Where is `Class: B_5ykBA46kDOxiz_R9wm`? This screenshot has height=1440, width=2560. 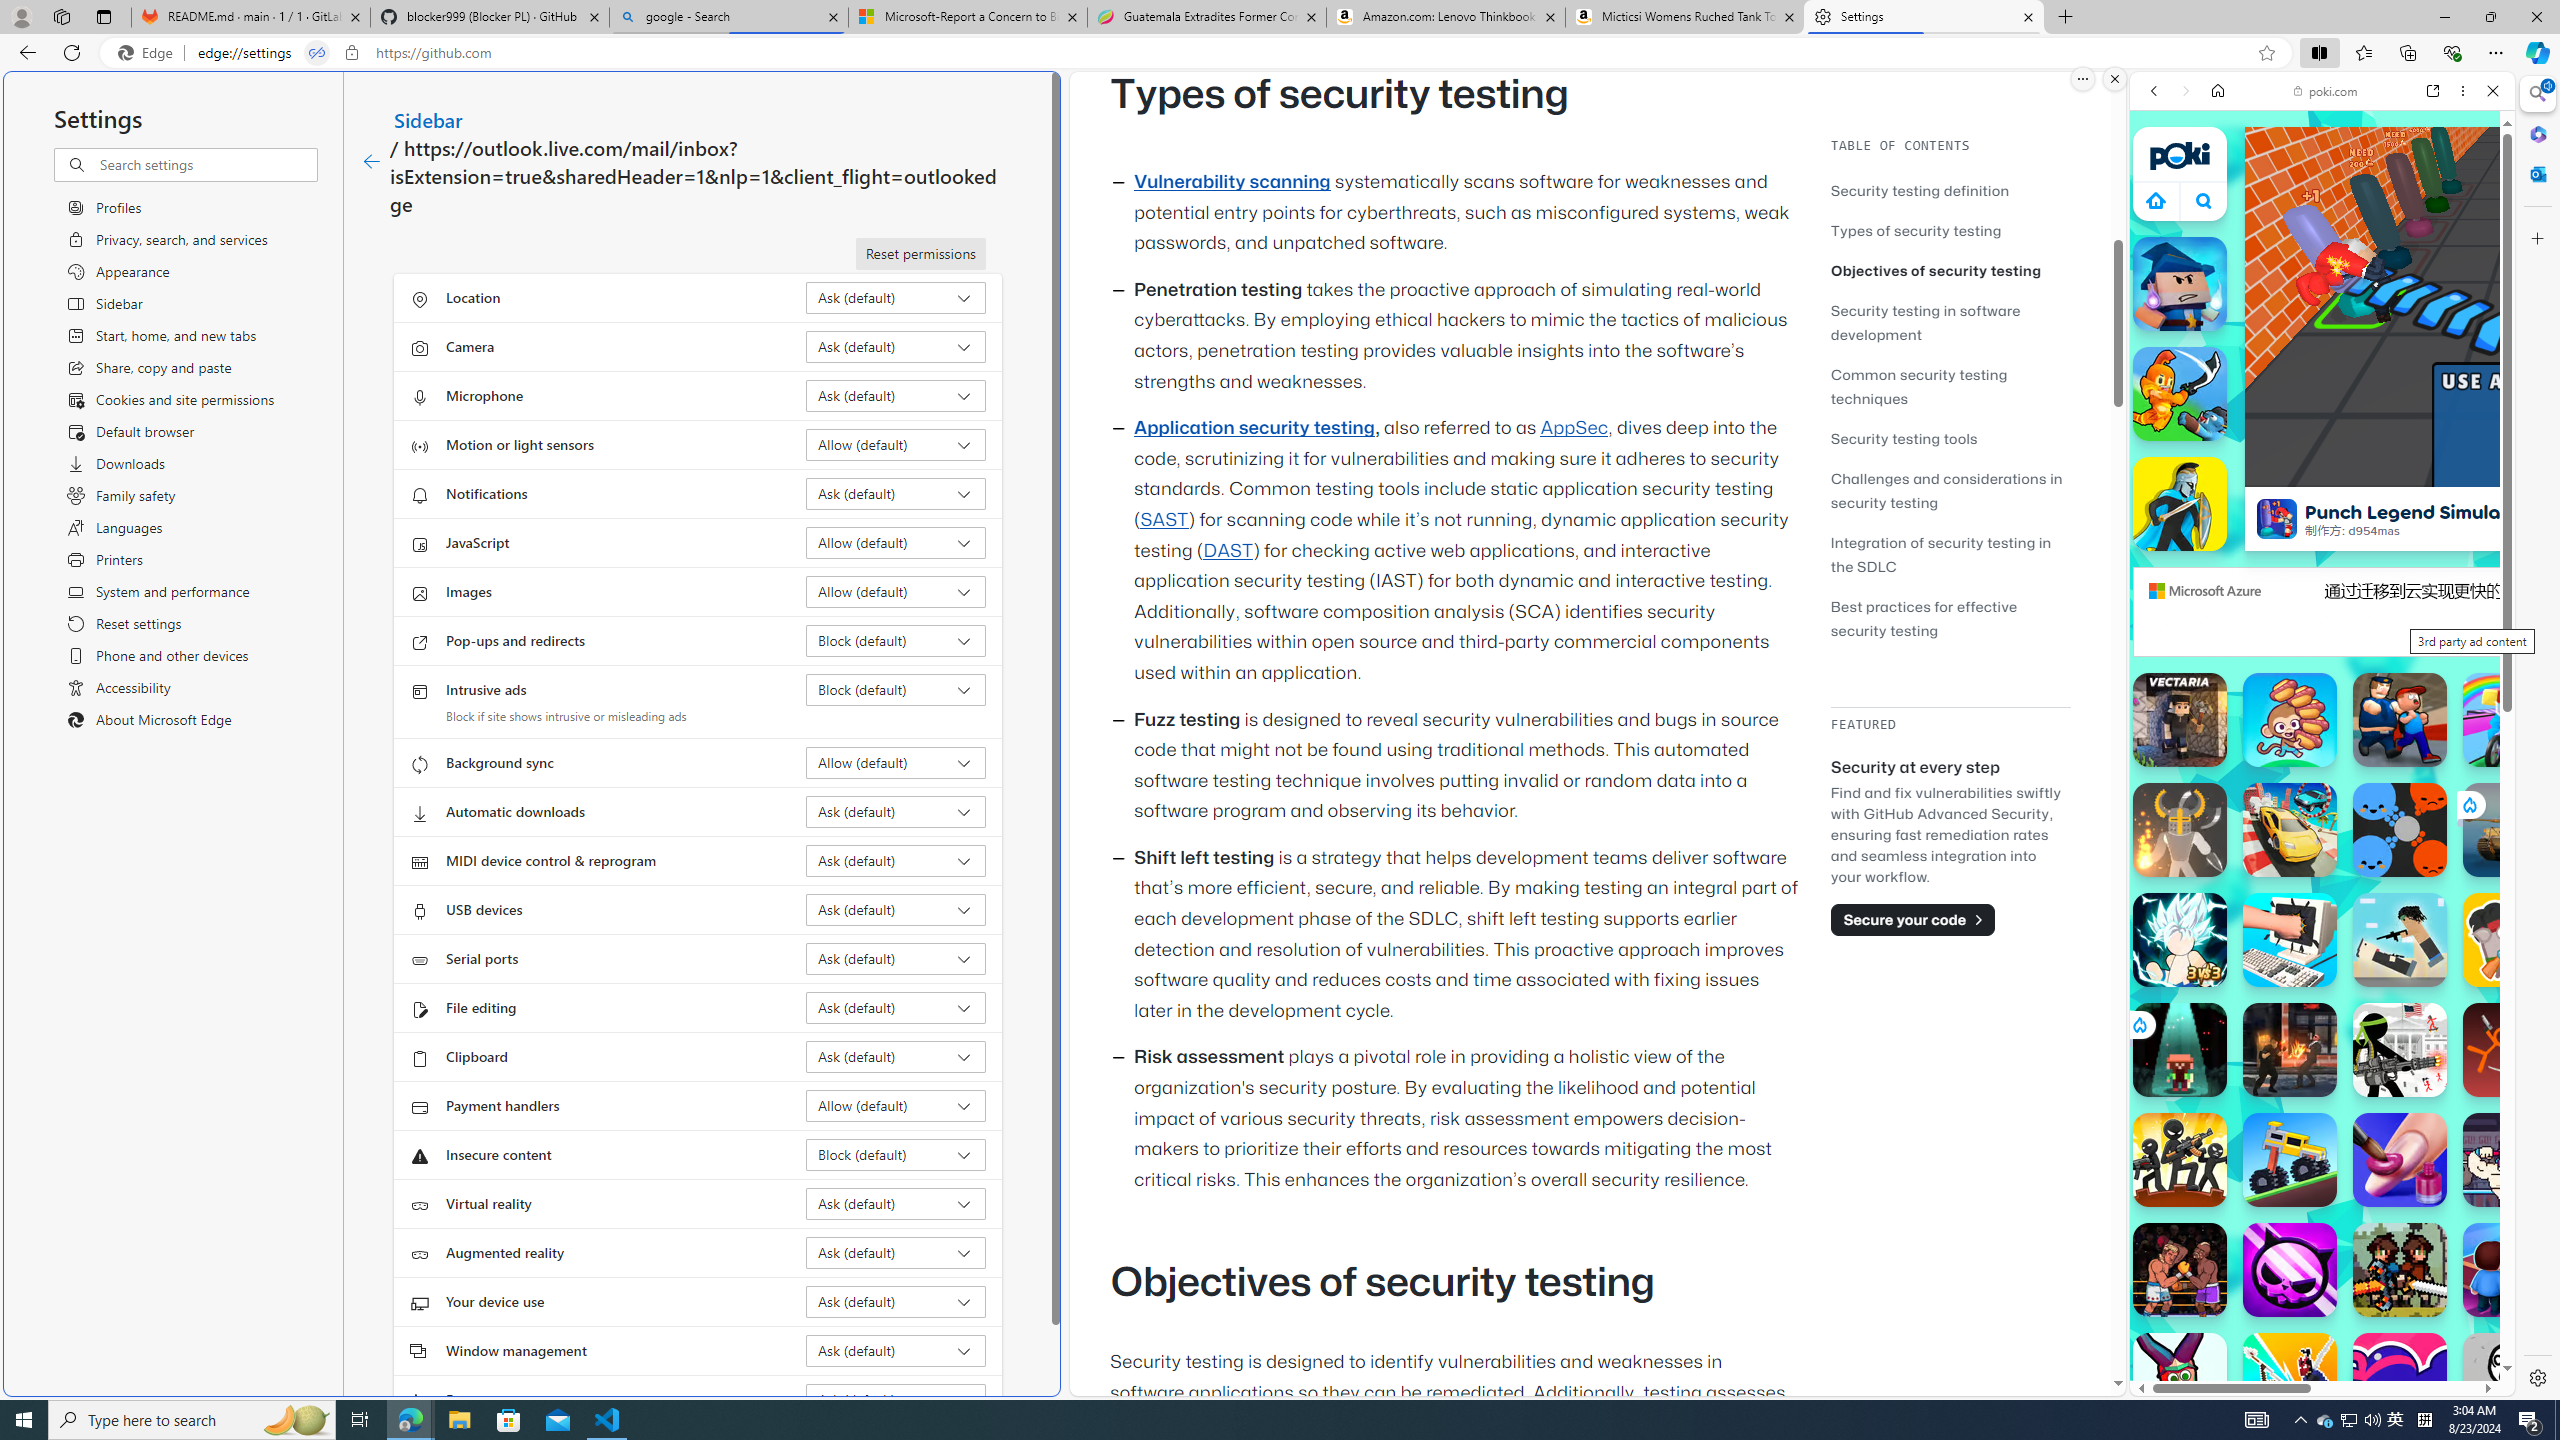 Class: B_5ykBA46kDOxiz_R9wm is located at coordinates (2204, 200).